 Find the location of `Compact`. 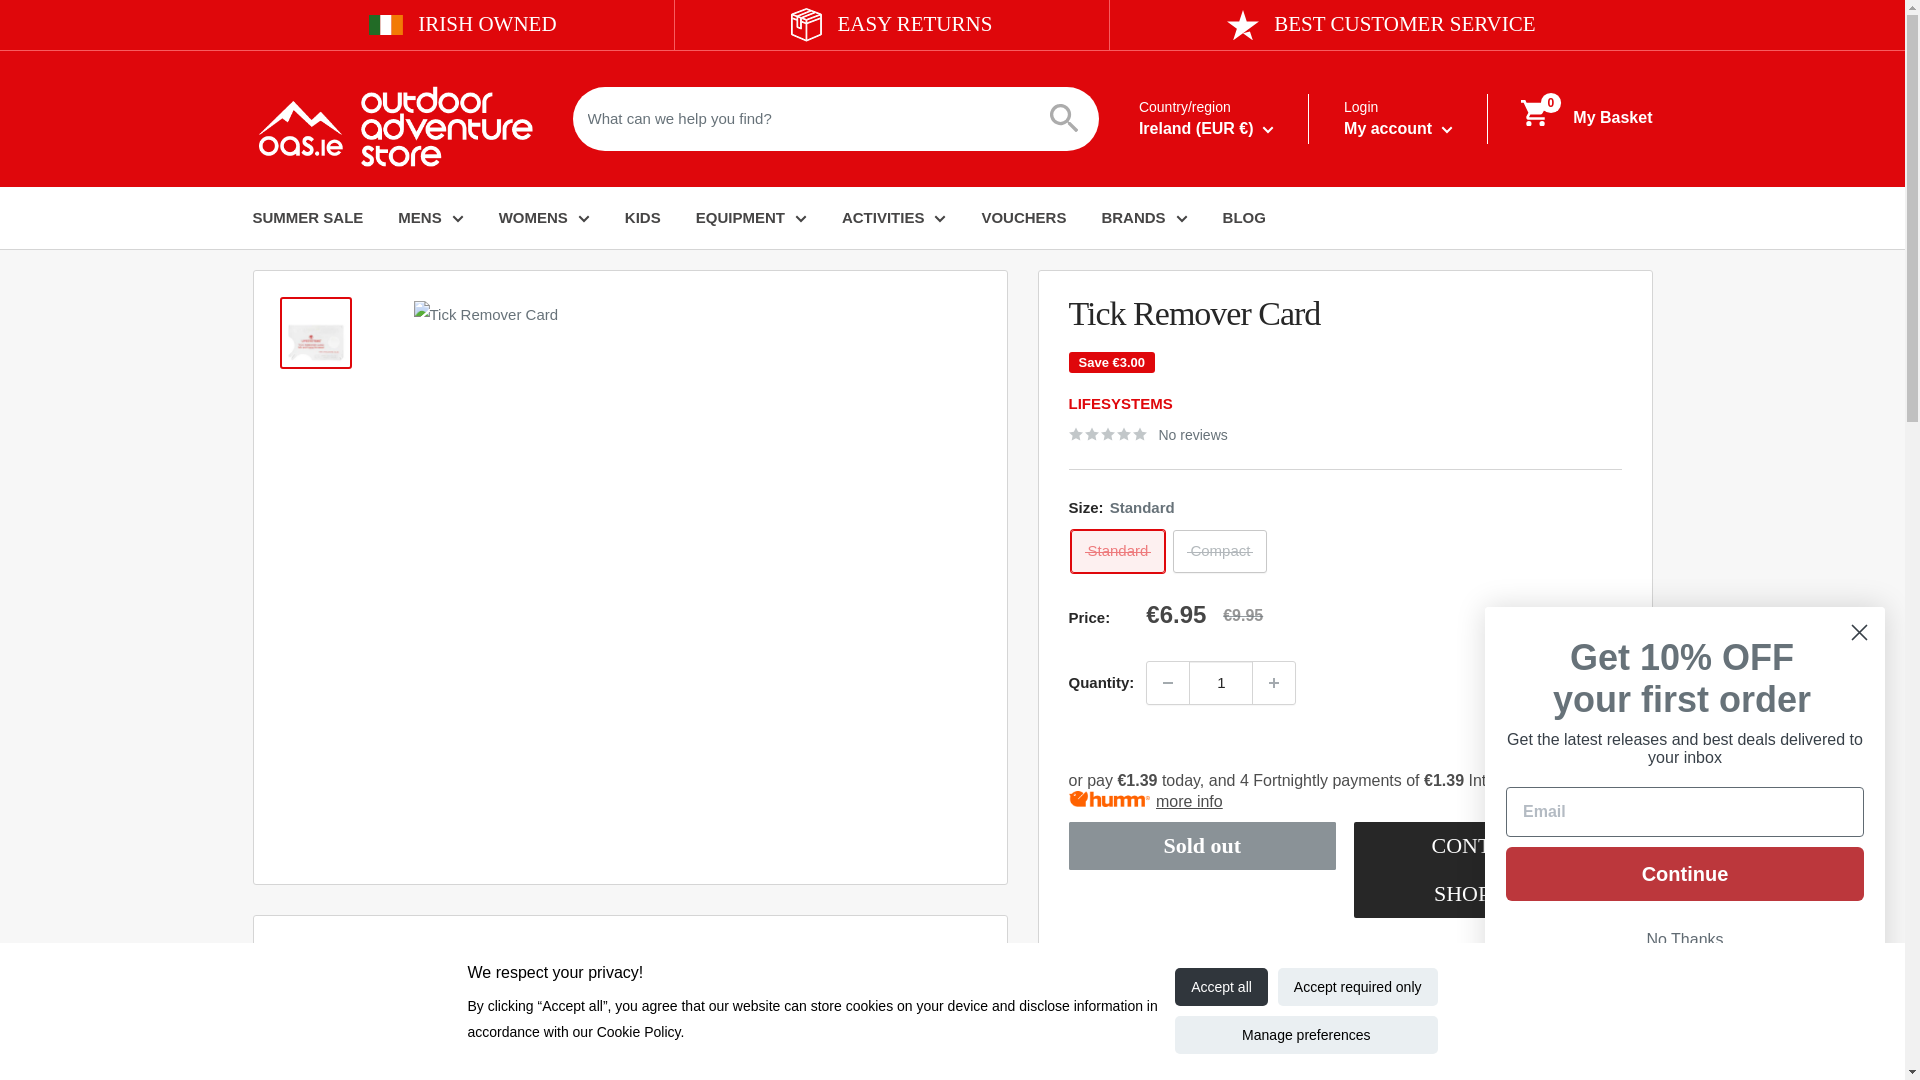

Compact is located at coordinates (1220, 552).